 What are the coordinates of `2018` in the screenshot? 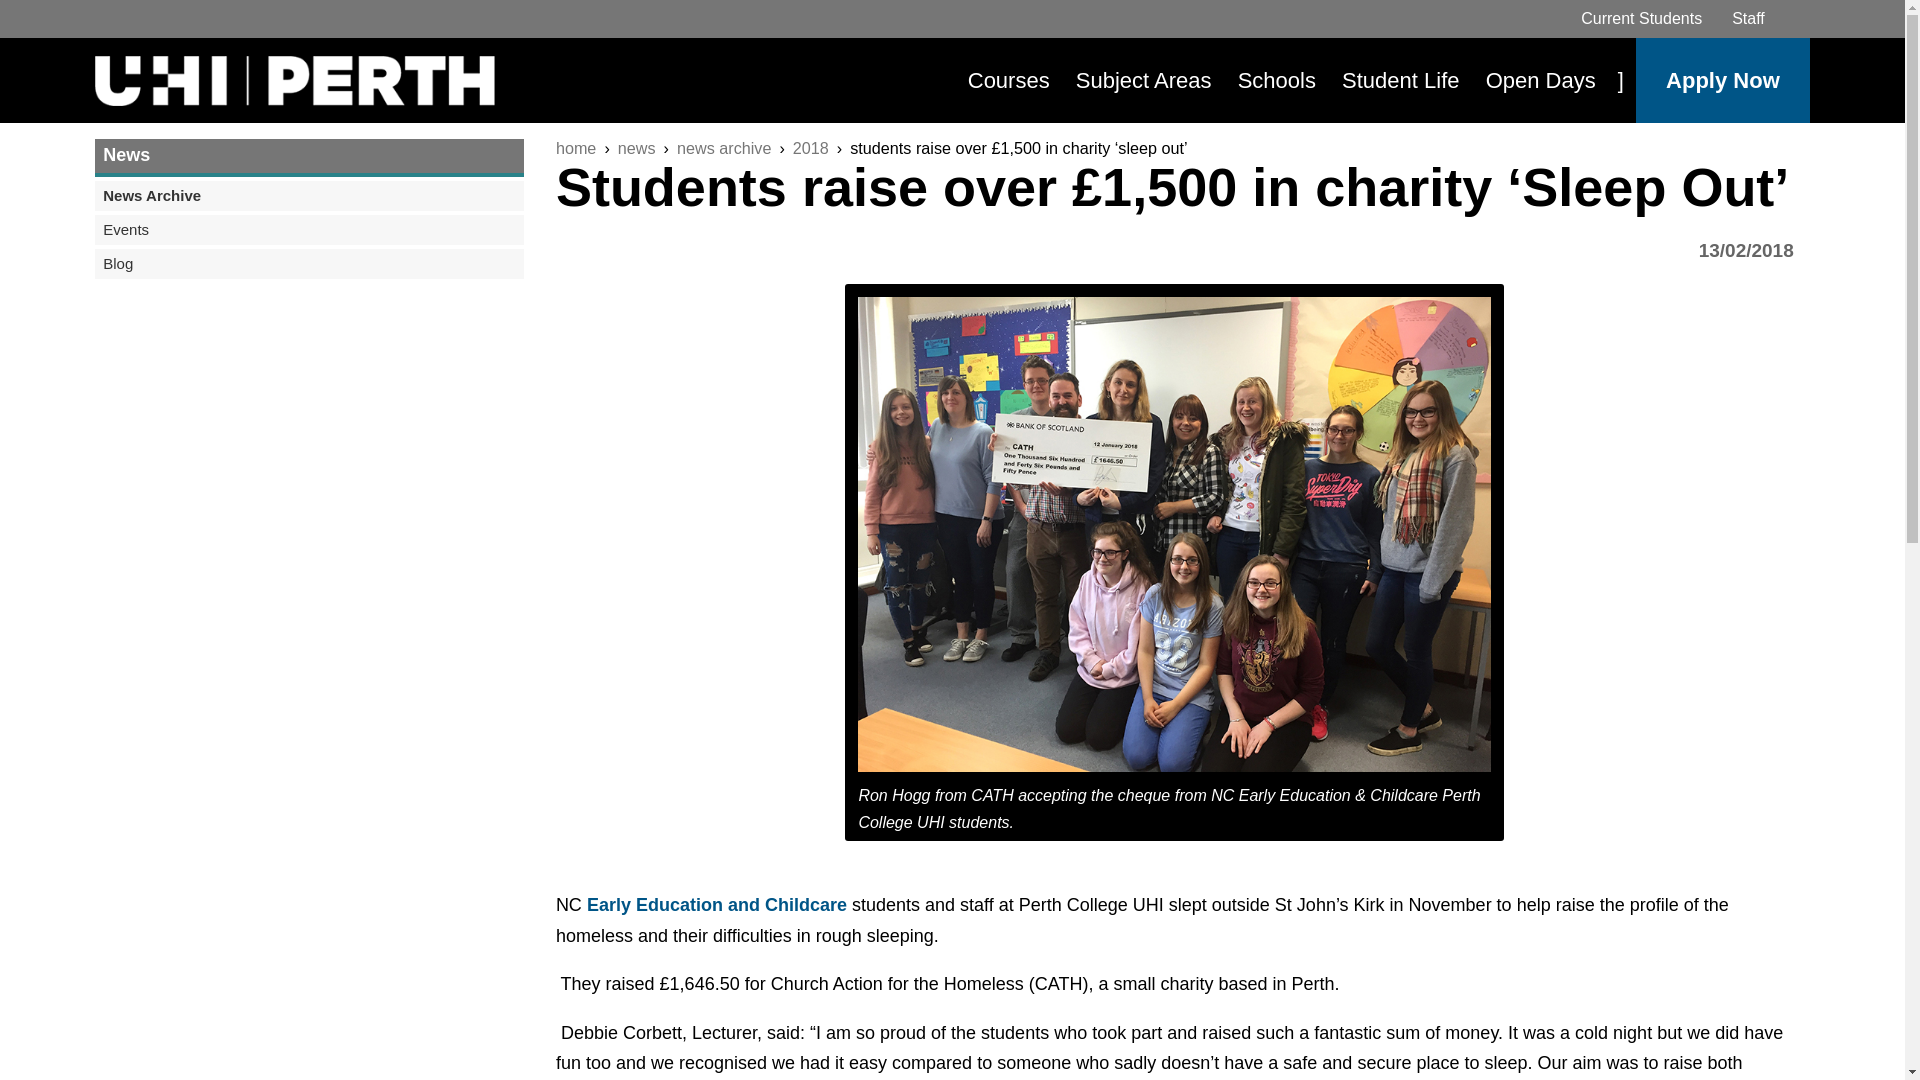 It's located at (810, 148).